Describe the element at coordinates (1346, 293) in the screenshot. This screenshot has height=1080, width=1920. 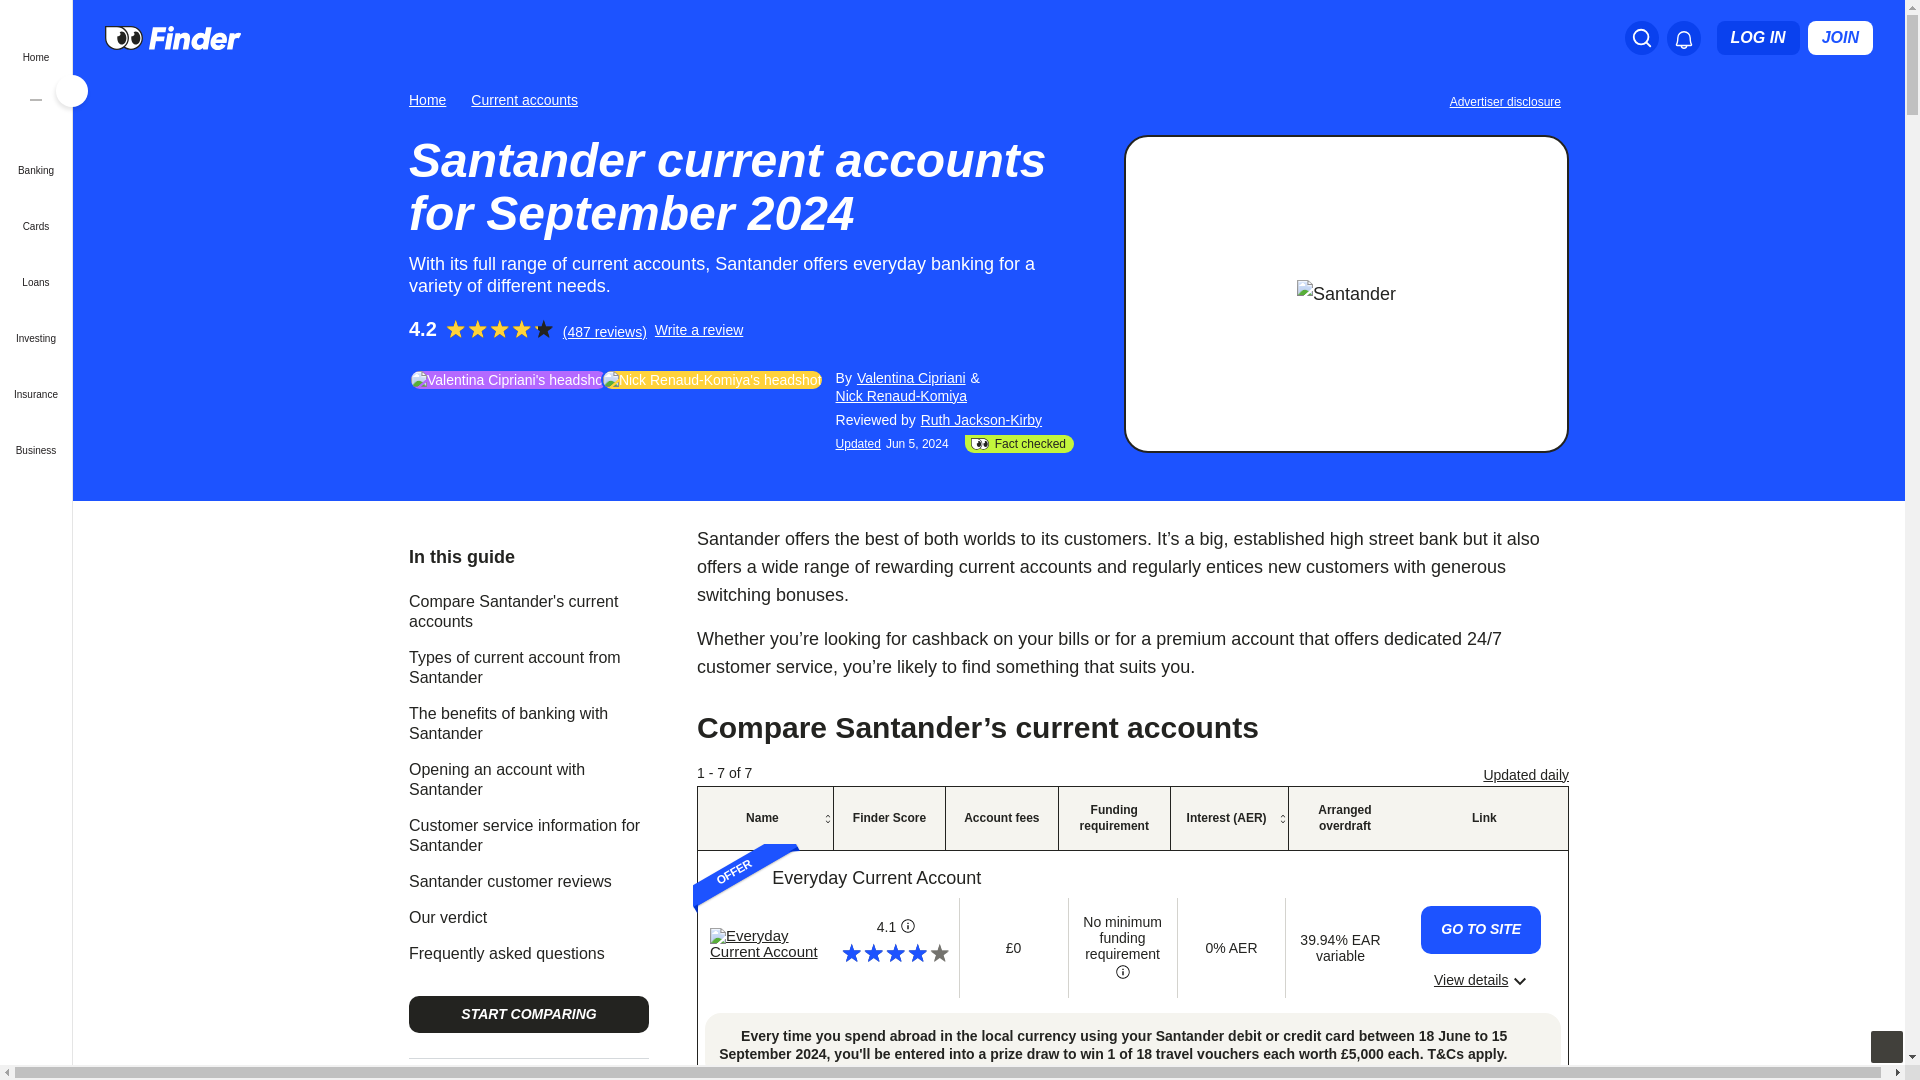
I see `Santander` at that location.